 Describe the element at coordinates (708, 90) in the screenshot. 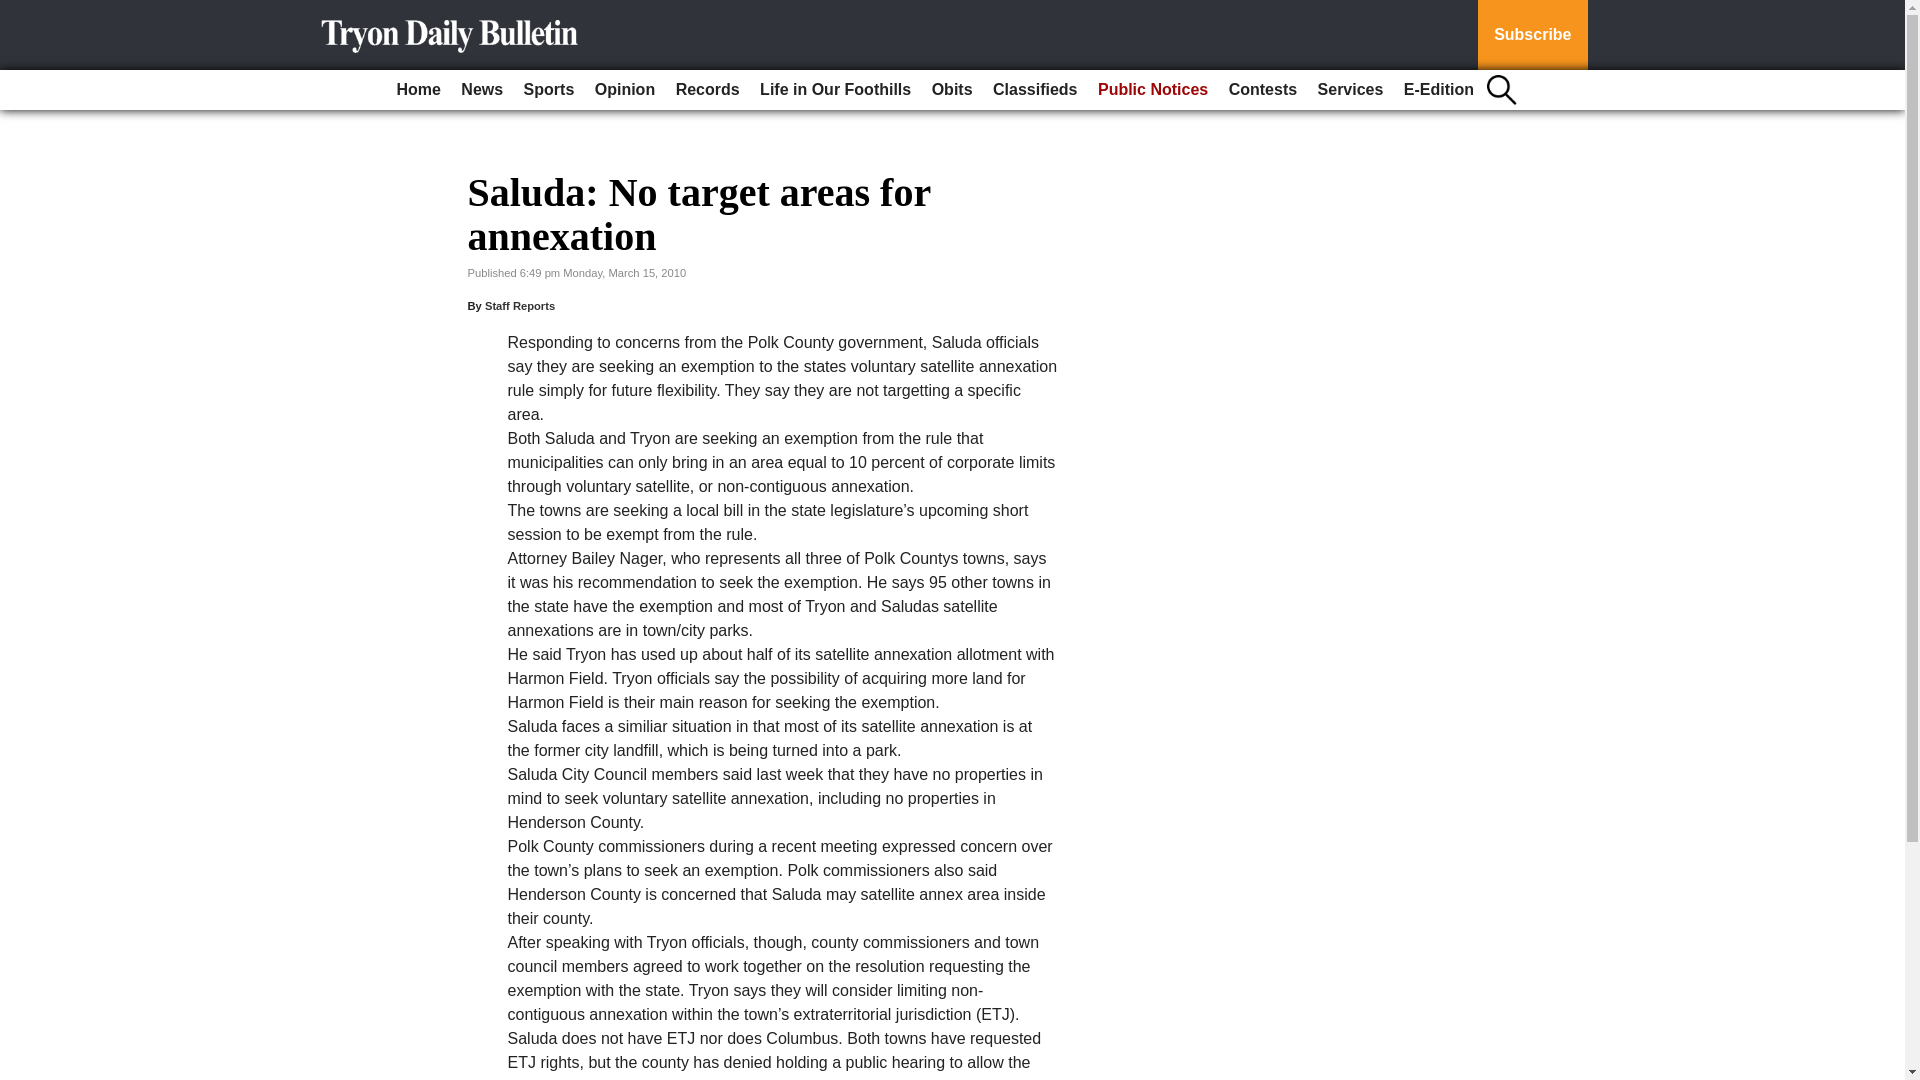

I see `Records` at that location.